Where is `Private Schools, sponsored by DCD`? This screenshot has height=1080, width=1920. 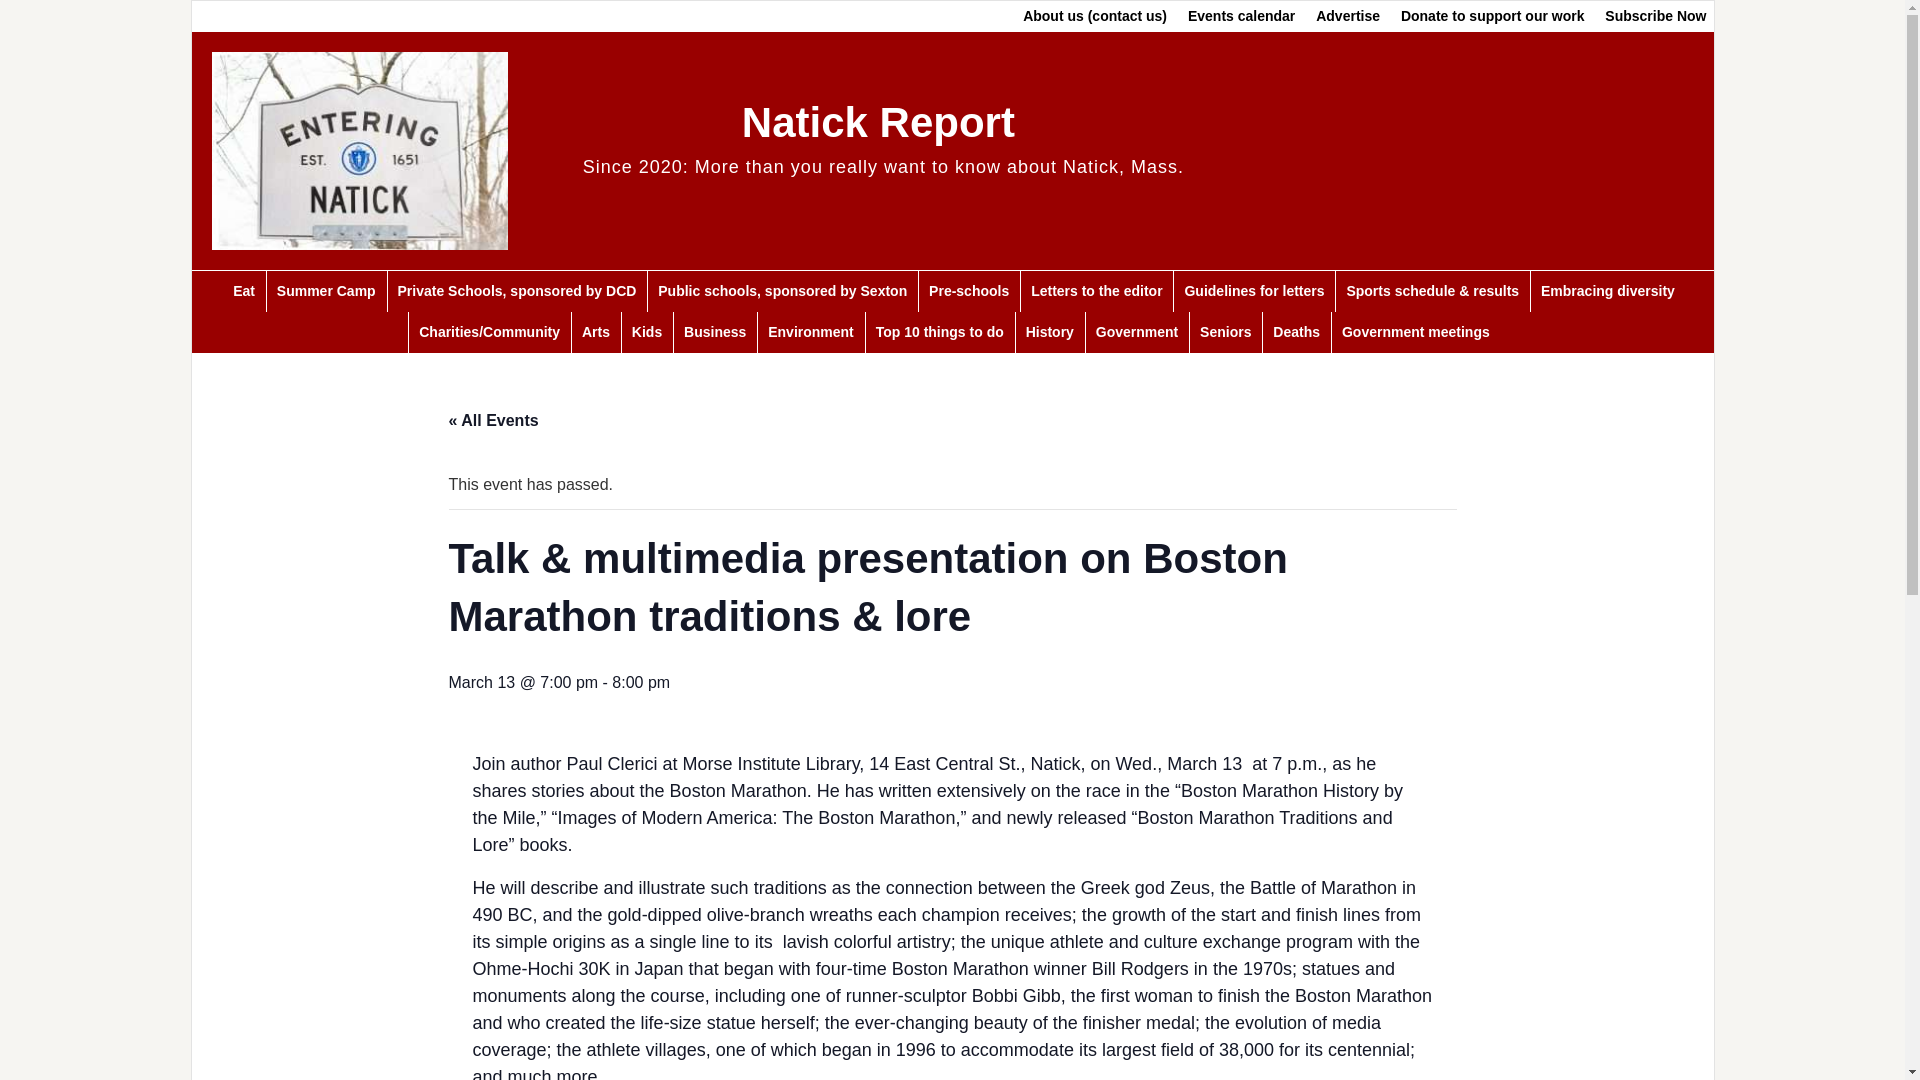
Private Schools, sponsored by DCD is located at coordinates (517, 292).